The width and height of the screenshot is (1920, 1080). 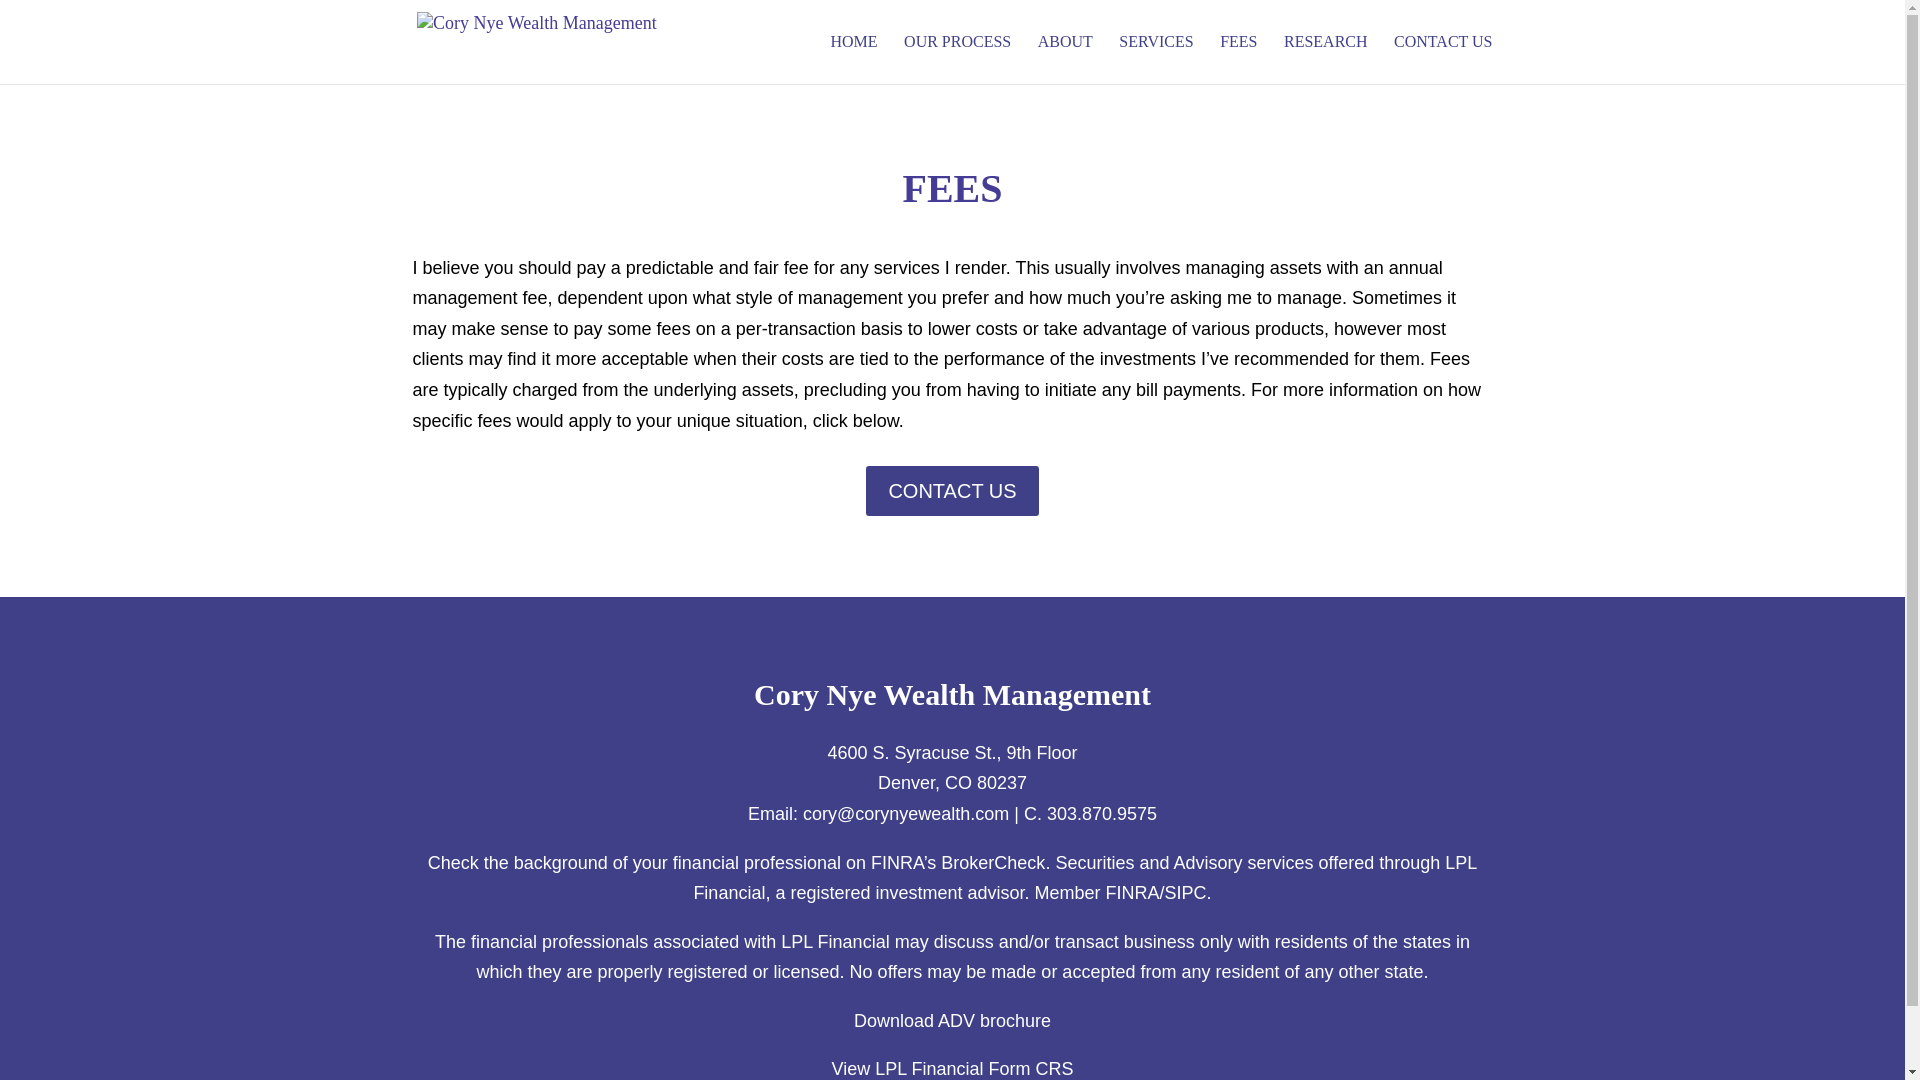 What do you see at coordinates (992, 862) in the screenshot?
I see `BrokerCheck` at bounding box center [992, 862].